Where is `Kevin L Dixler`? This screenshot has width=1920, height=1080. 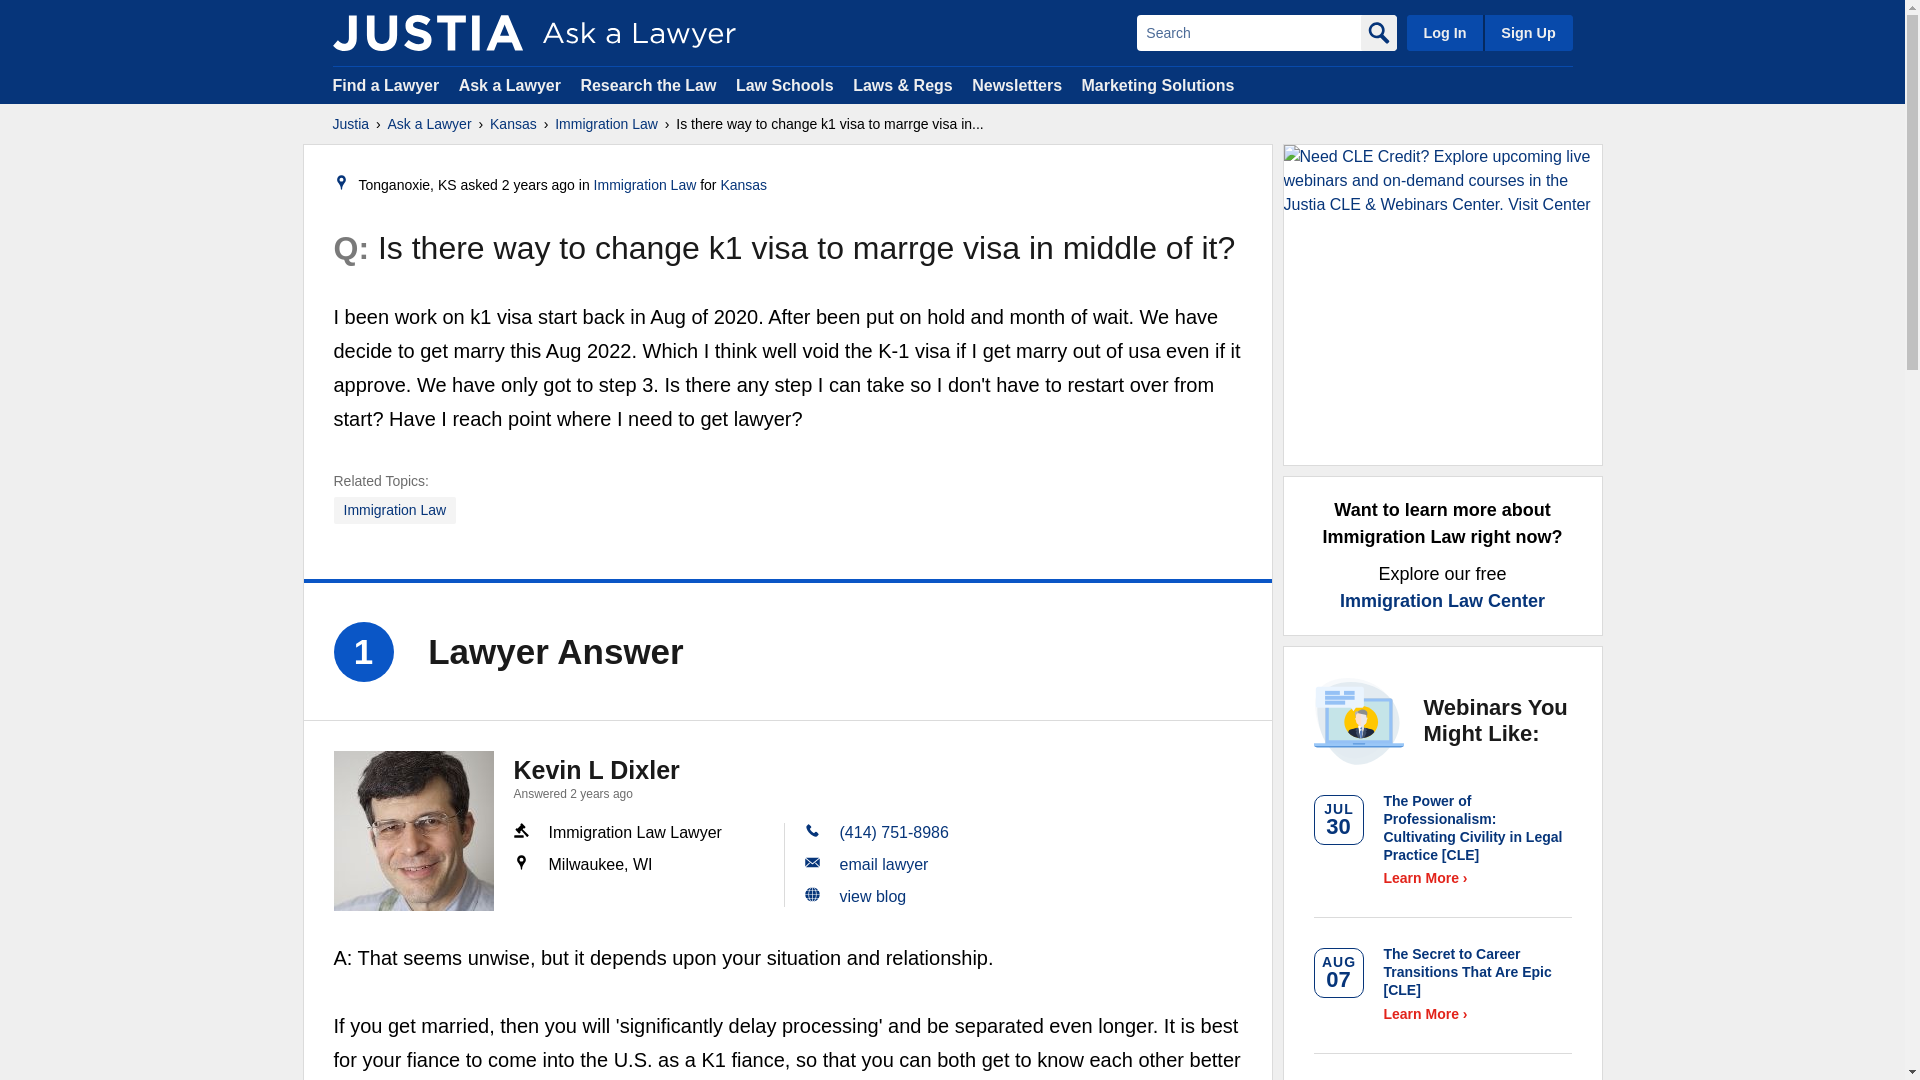 Kevin L Dixler is located at coordinates (414, 830).